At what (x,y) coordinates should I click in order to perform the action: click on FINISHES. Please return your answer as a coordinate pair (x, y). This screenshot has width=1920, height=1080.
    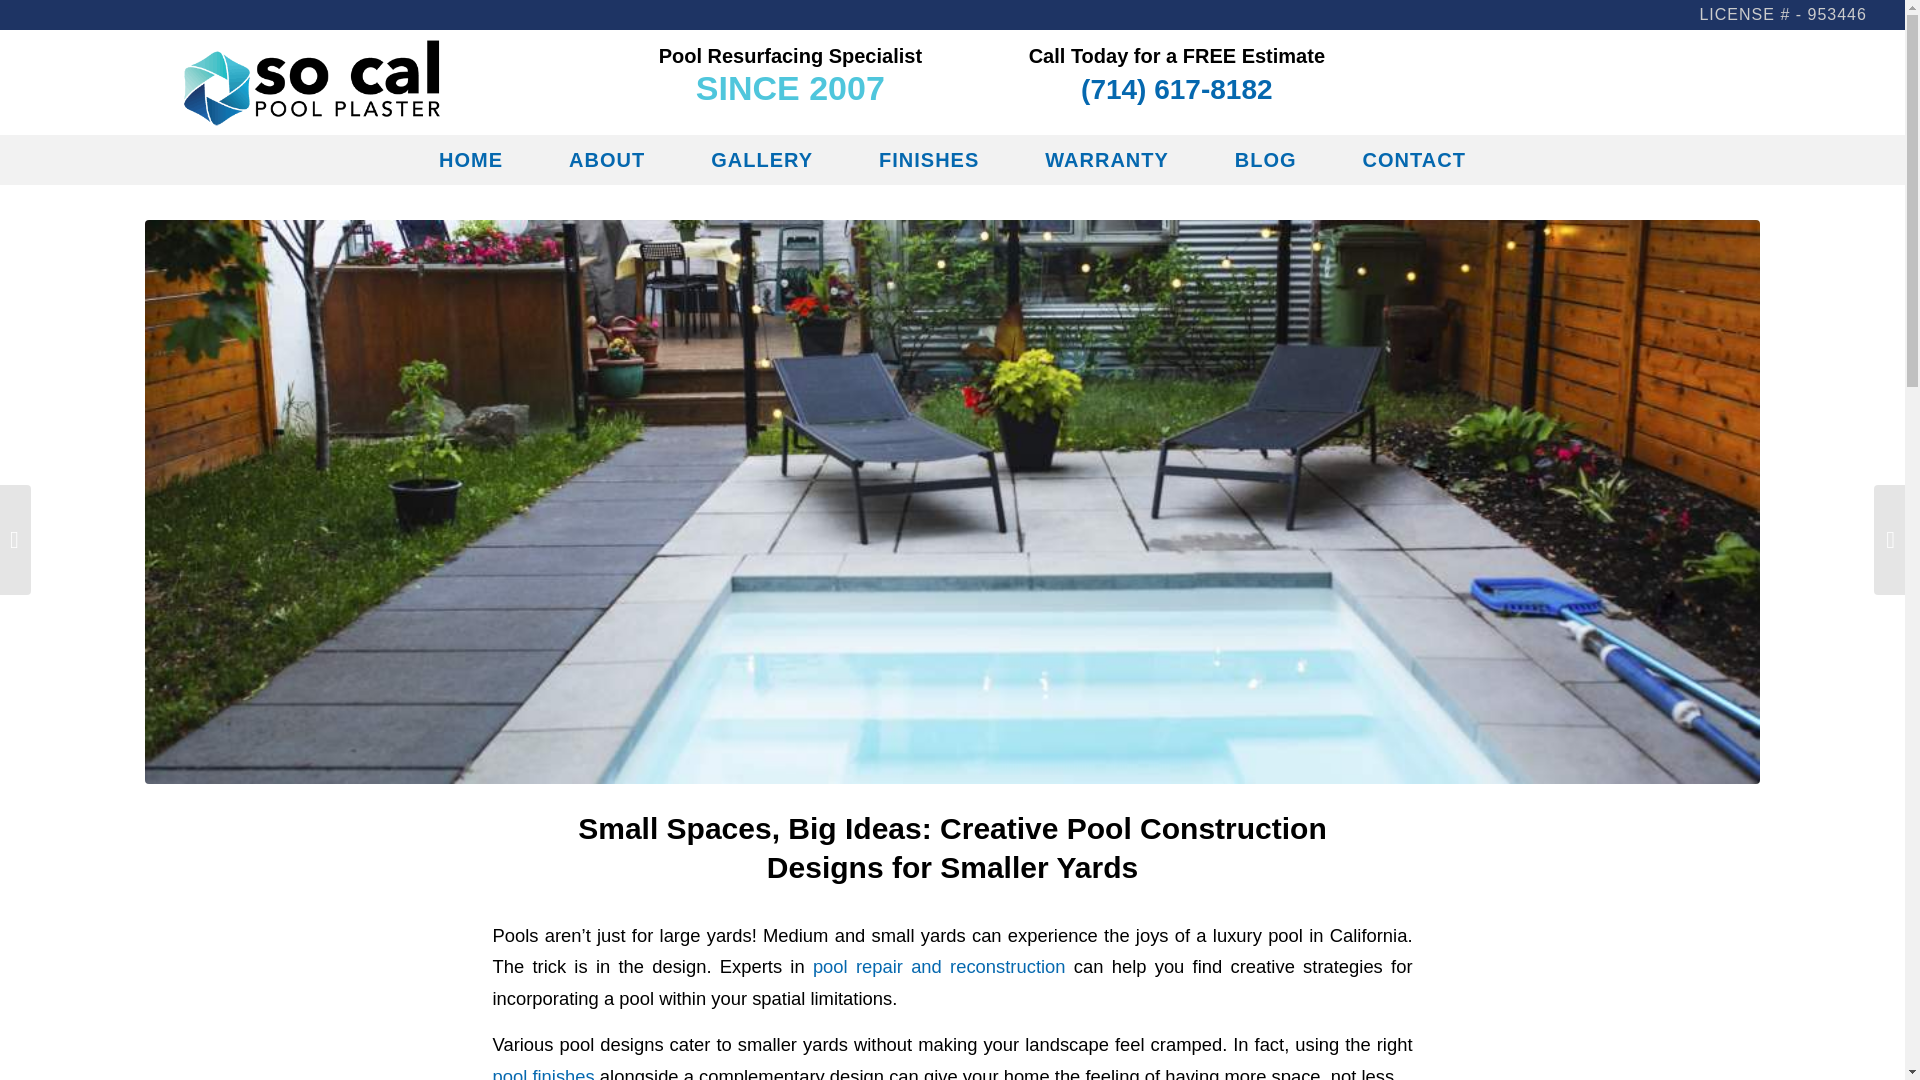
    Looking at the image, I should click on (928, 160).